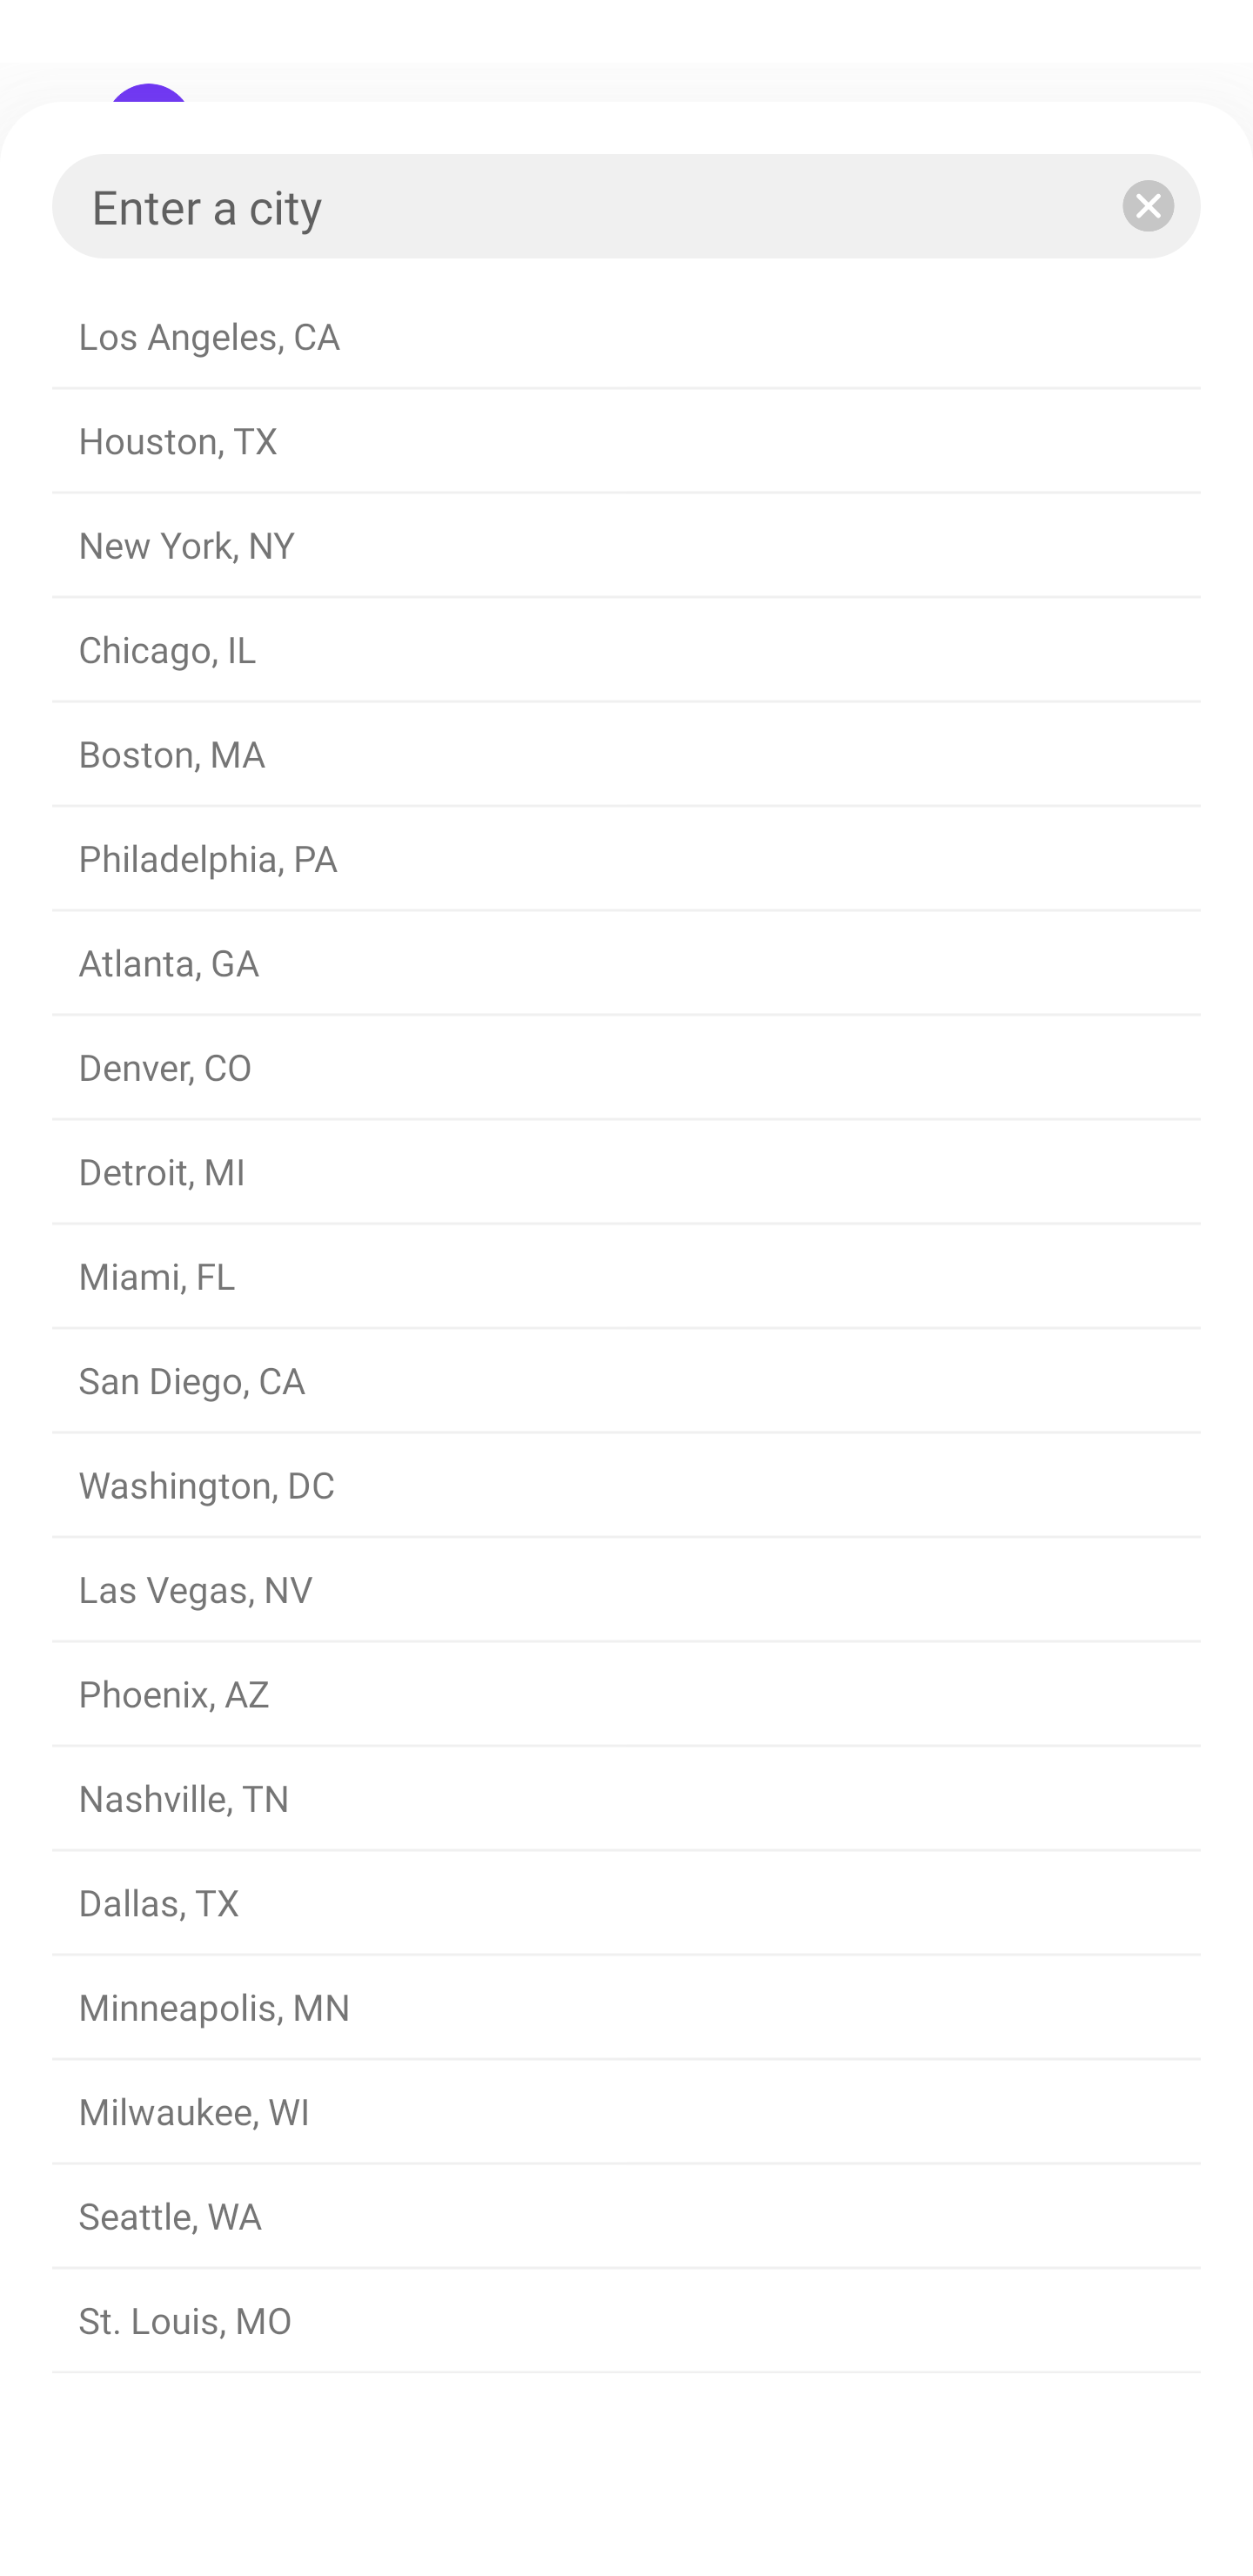 The height and width of the screenshot is (2576, 1253). I want to click on Nashville, TN, so click(626, 1799).